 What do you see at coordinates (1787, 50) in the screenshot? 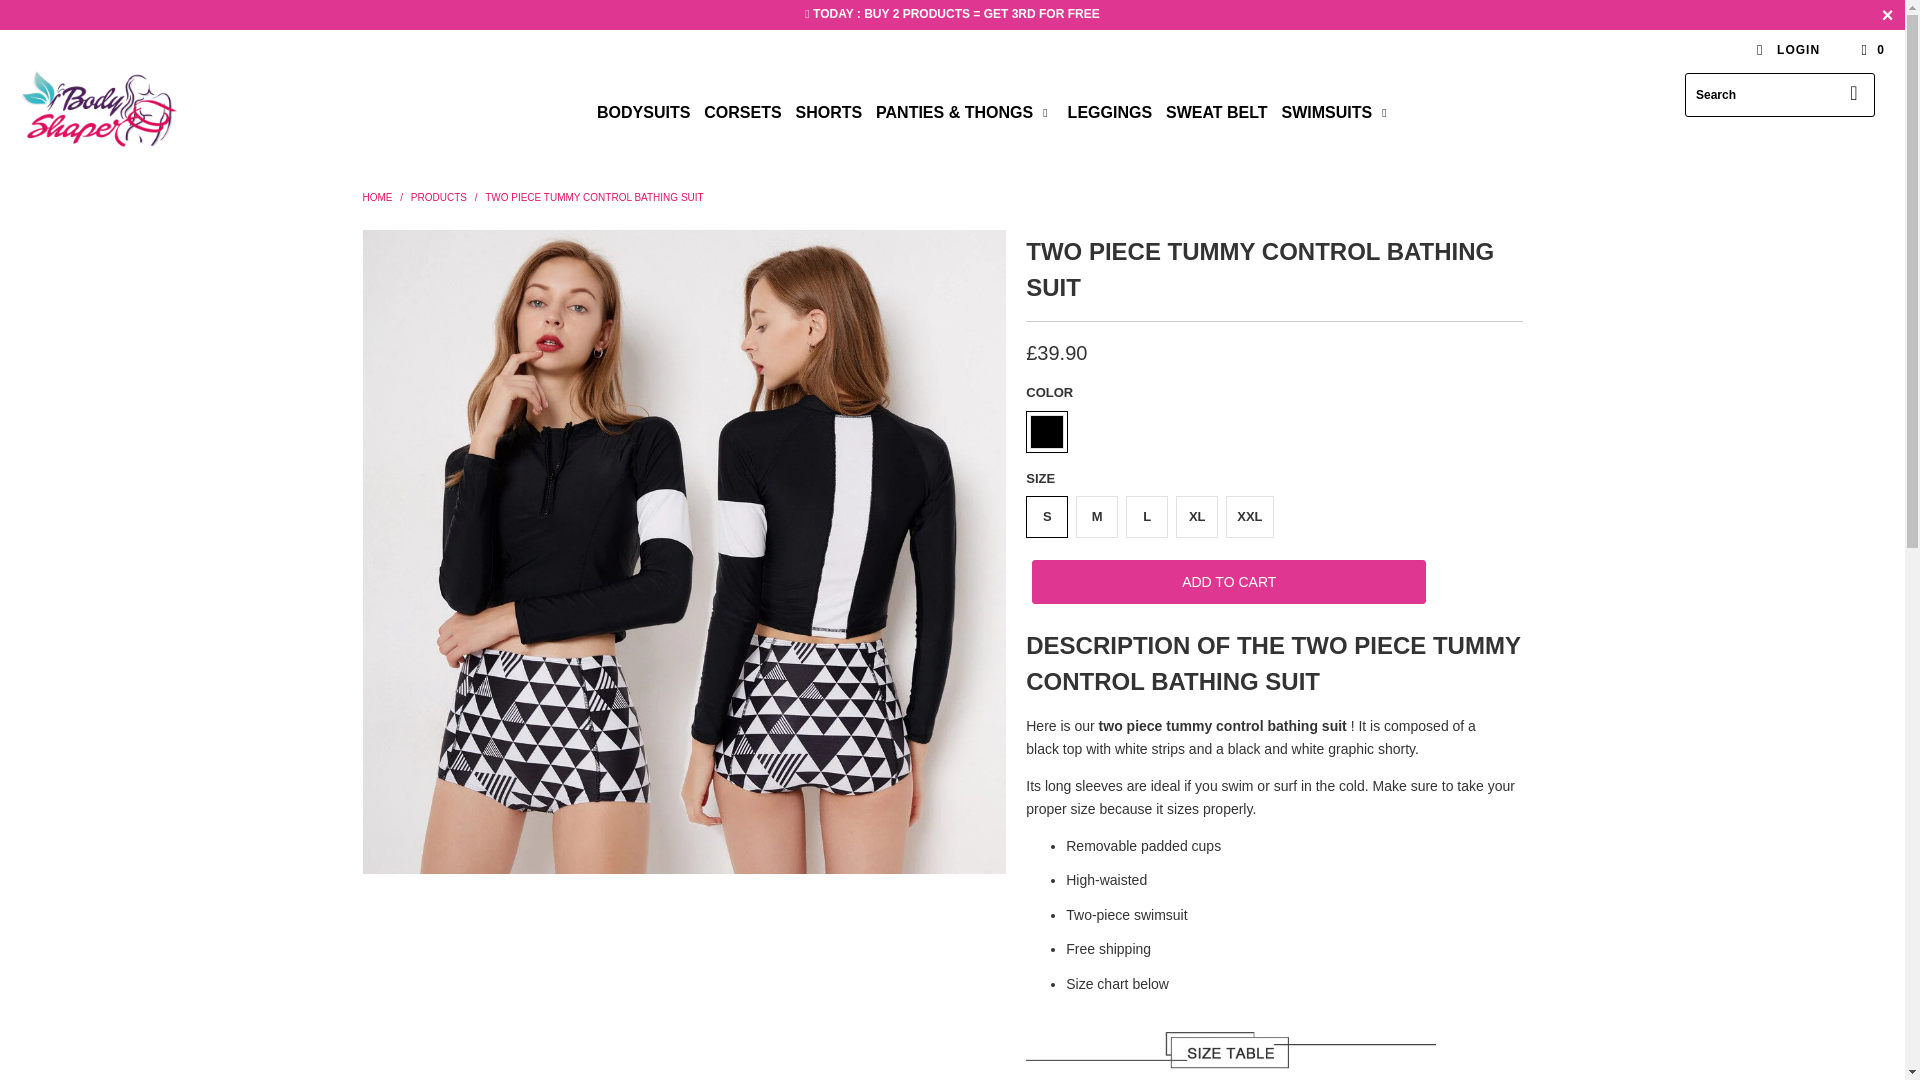
I see `My Account ` at bounding box center [1787, 50].